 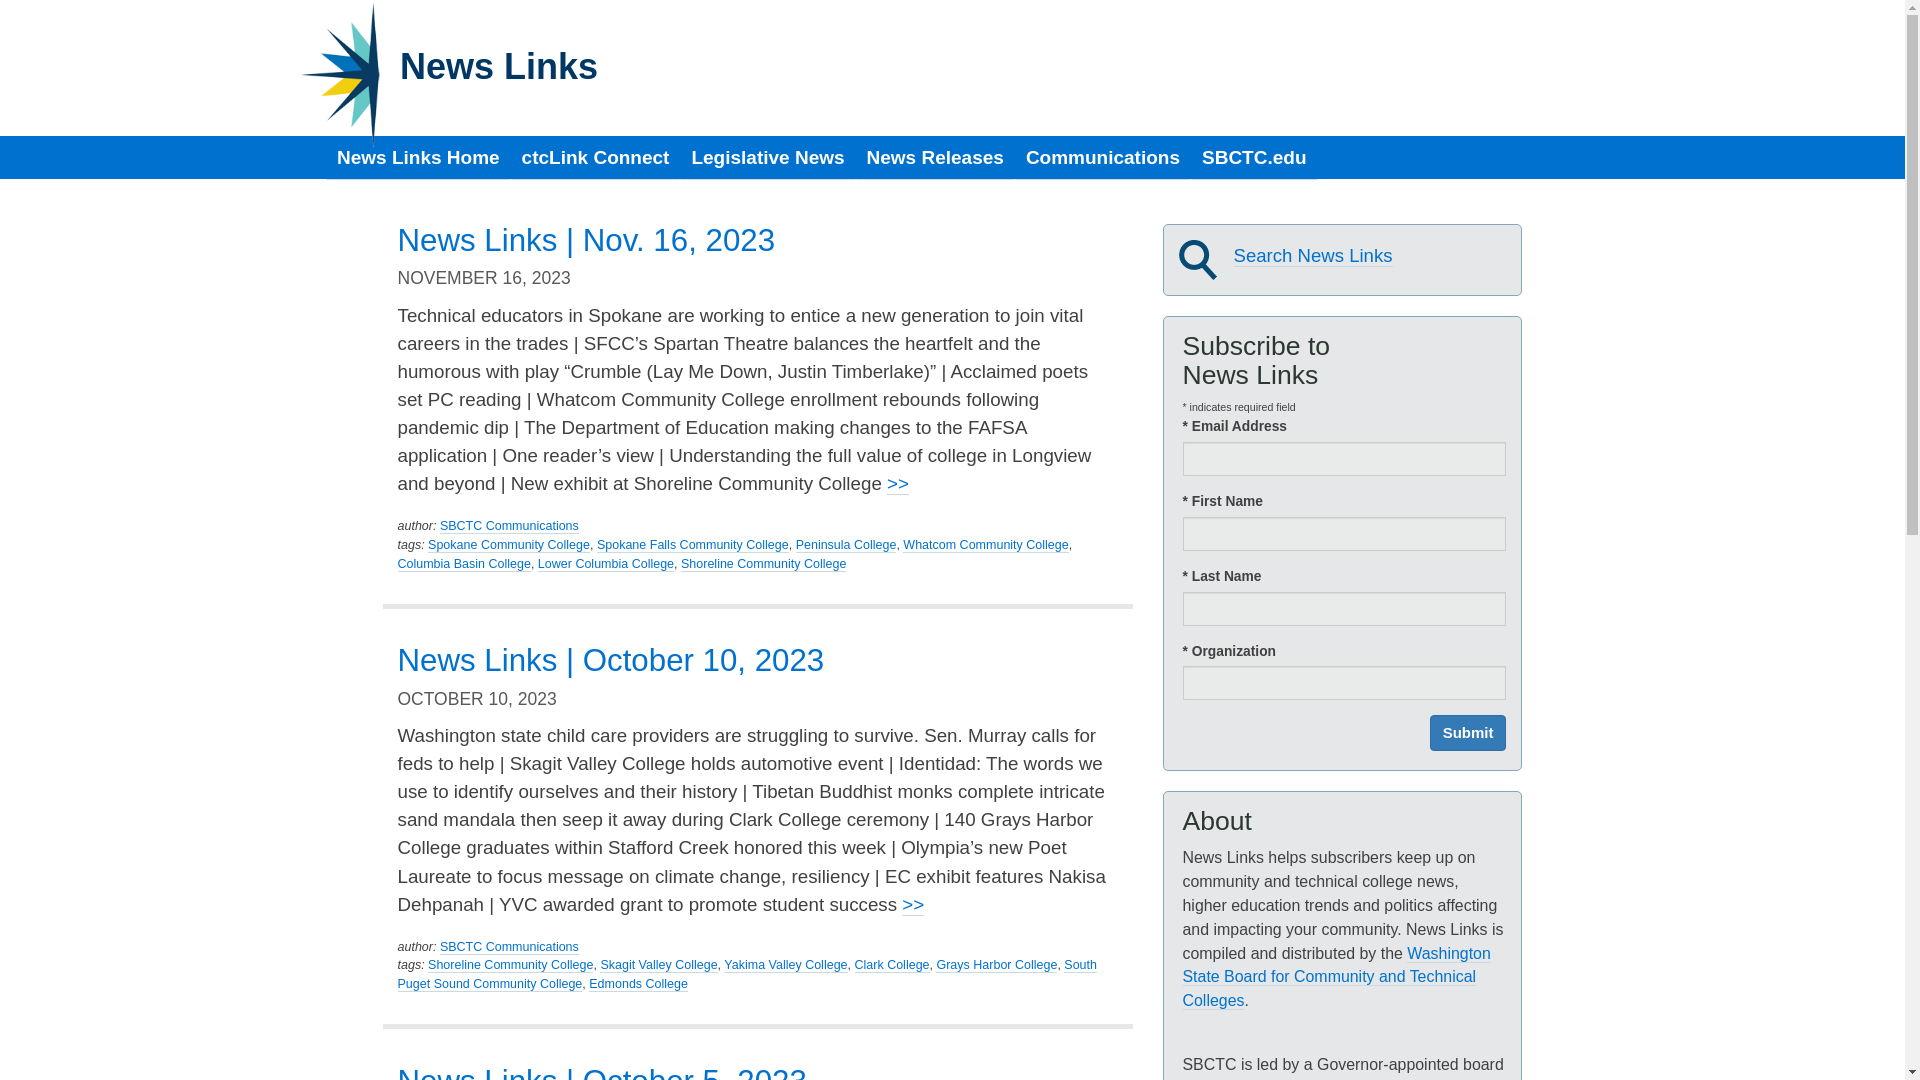 What do you see at coordinates (638, 984) in the screenshot?
I see `Edmonds College` at bounding box center [638, 984].